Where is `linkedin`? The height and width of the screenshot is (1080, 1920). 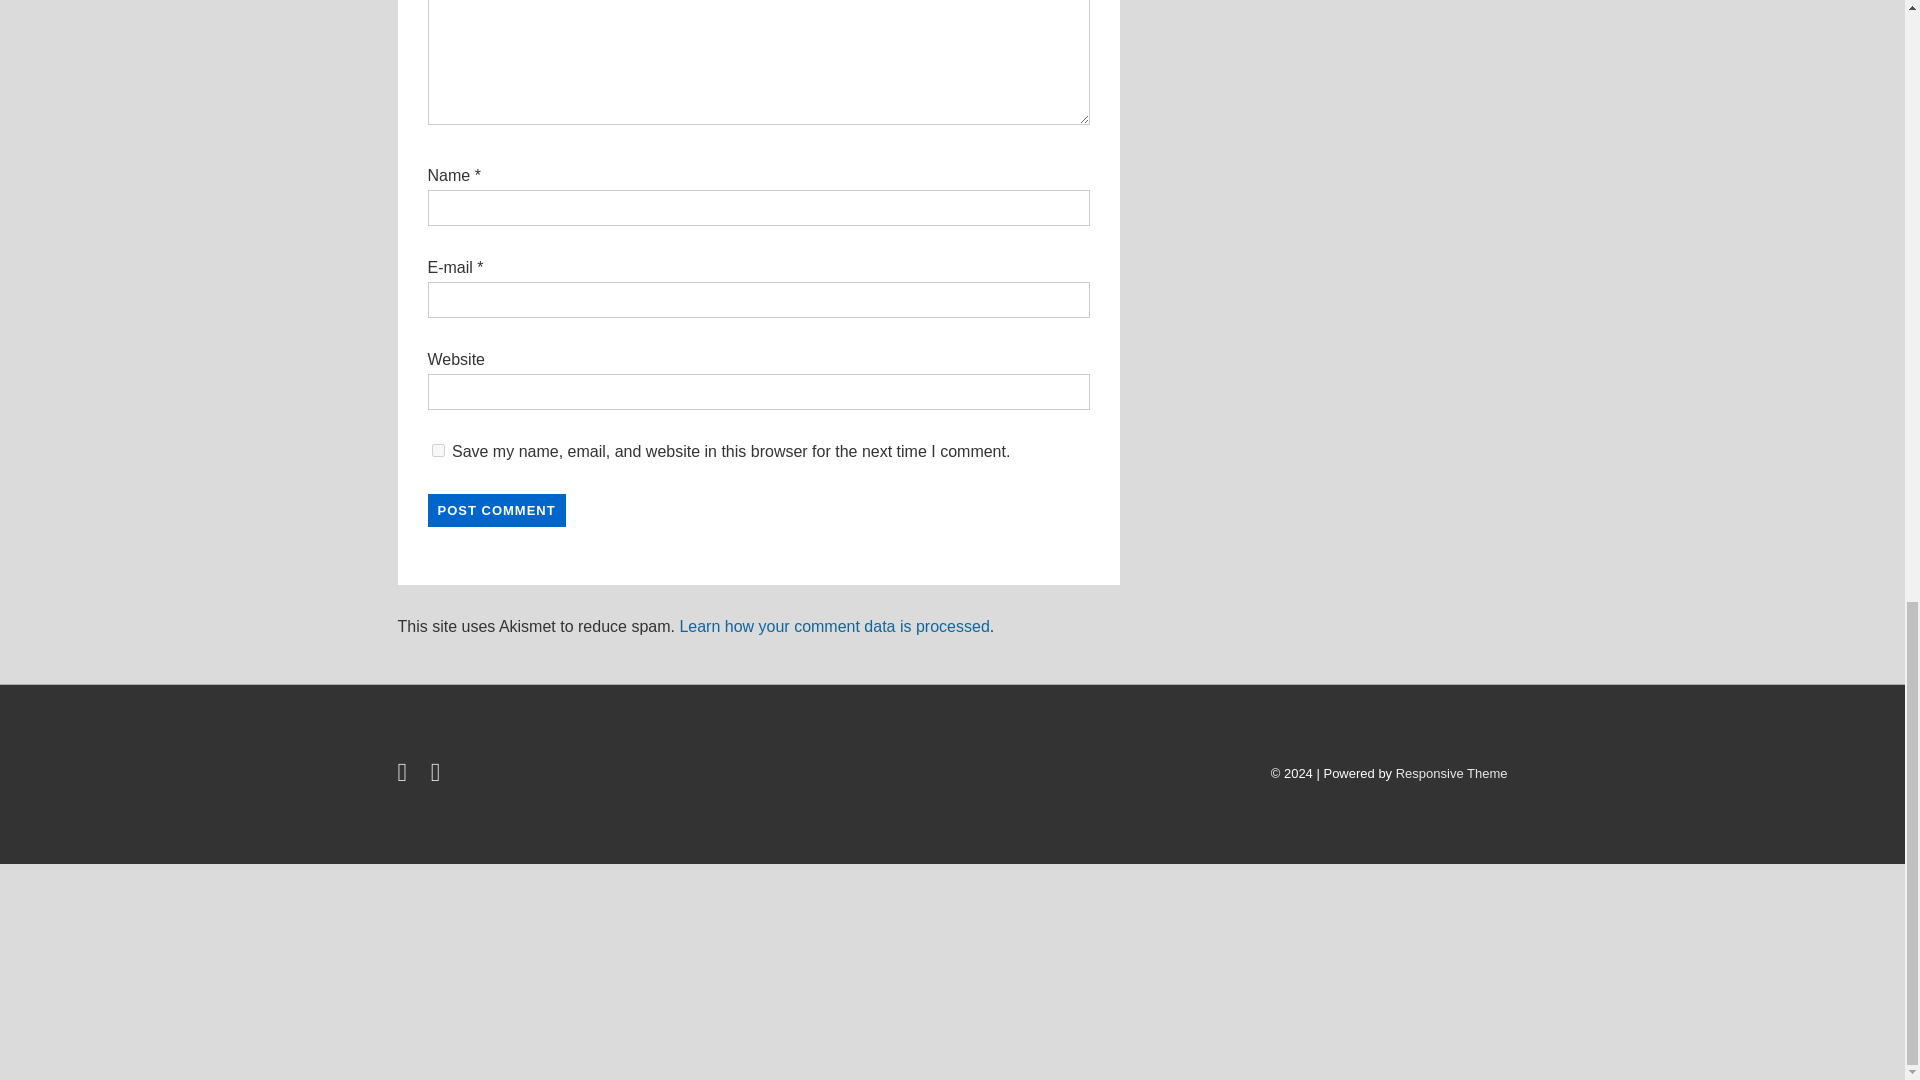
linkedin is located at coordinates (438, 776).